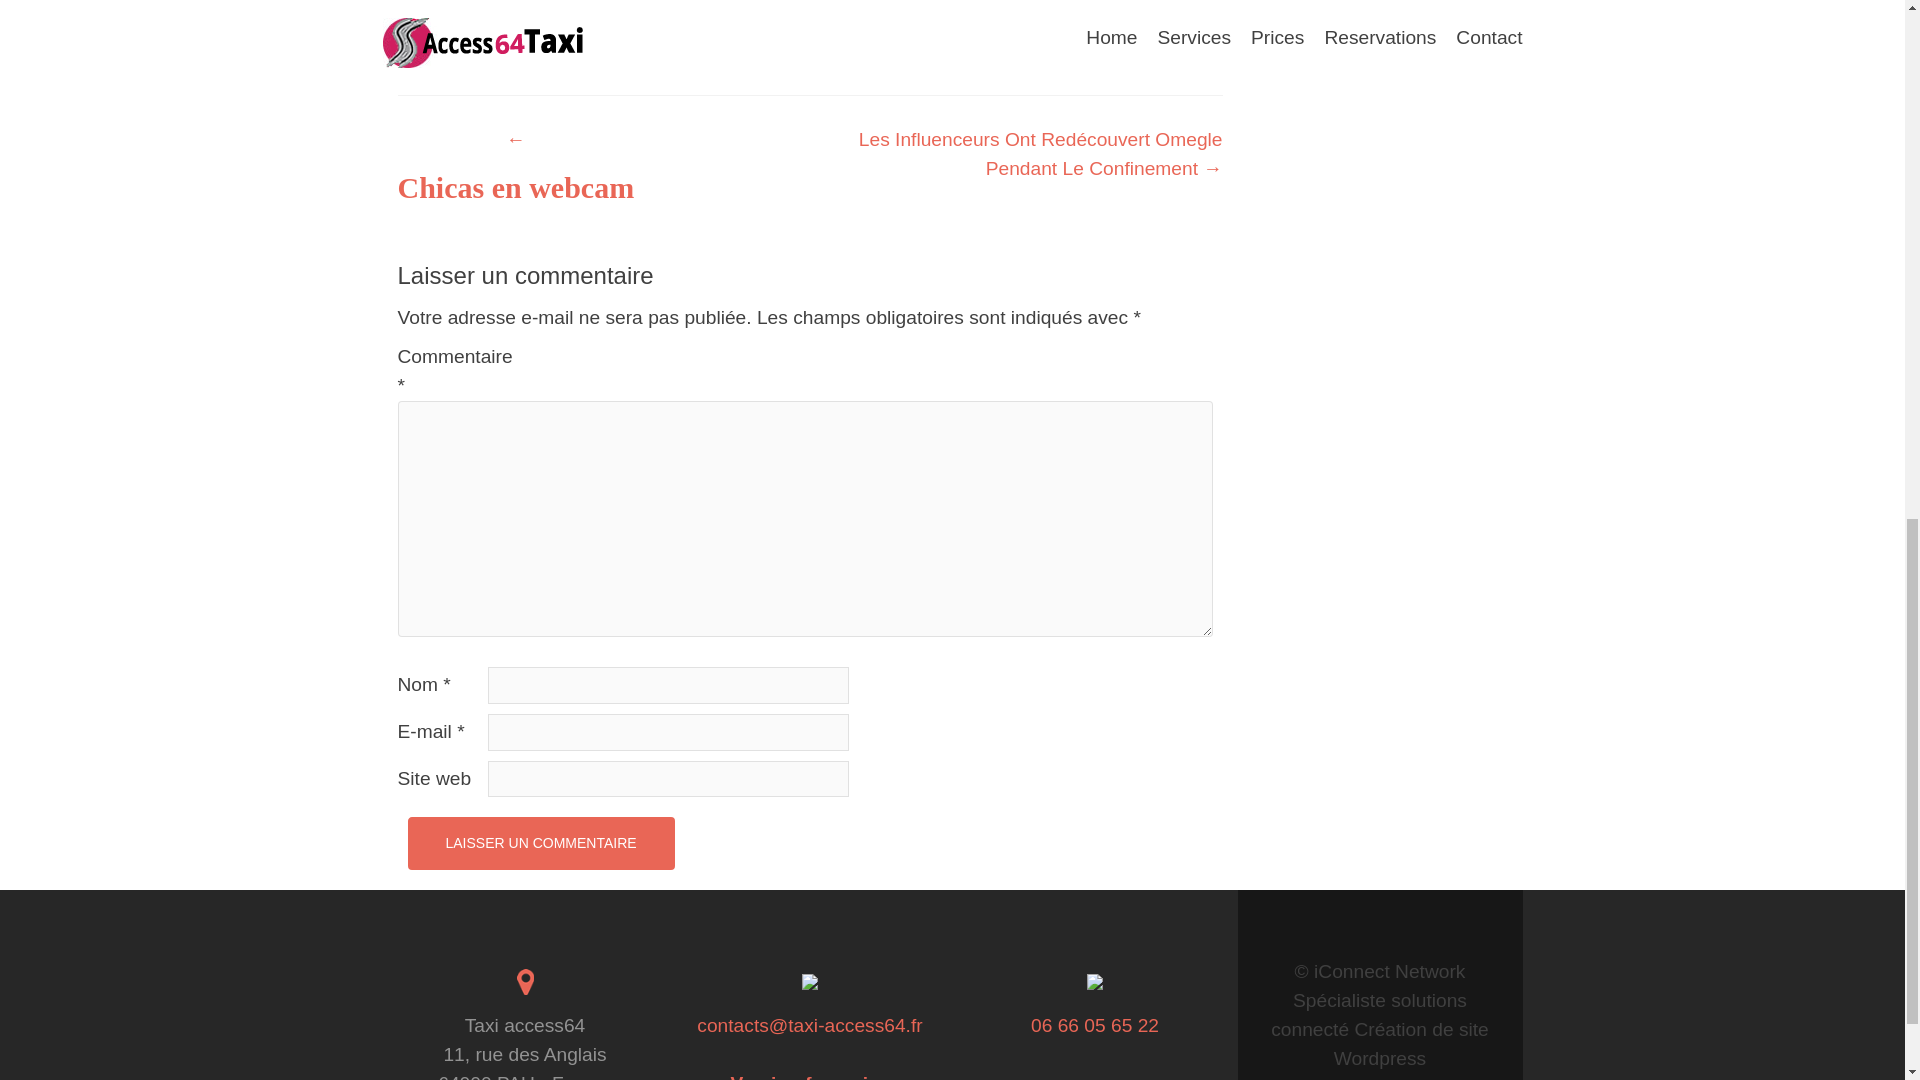 Image resolution: width=1920 pixels, height=1080 pixels. I want to click on 06 66 05 65 22, so click(1095, 1025).